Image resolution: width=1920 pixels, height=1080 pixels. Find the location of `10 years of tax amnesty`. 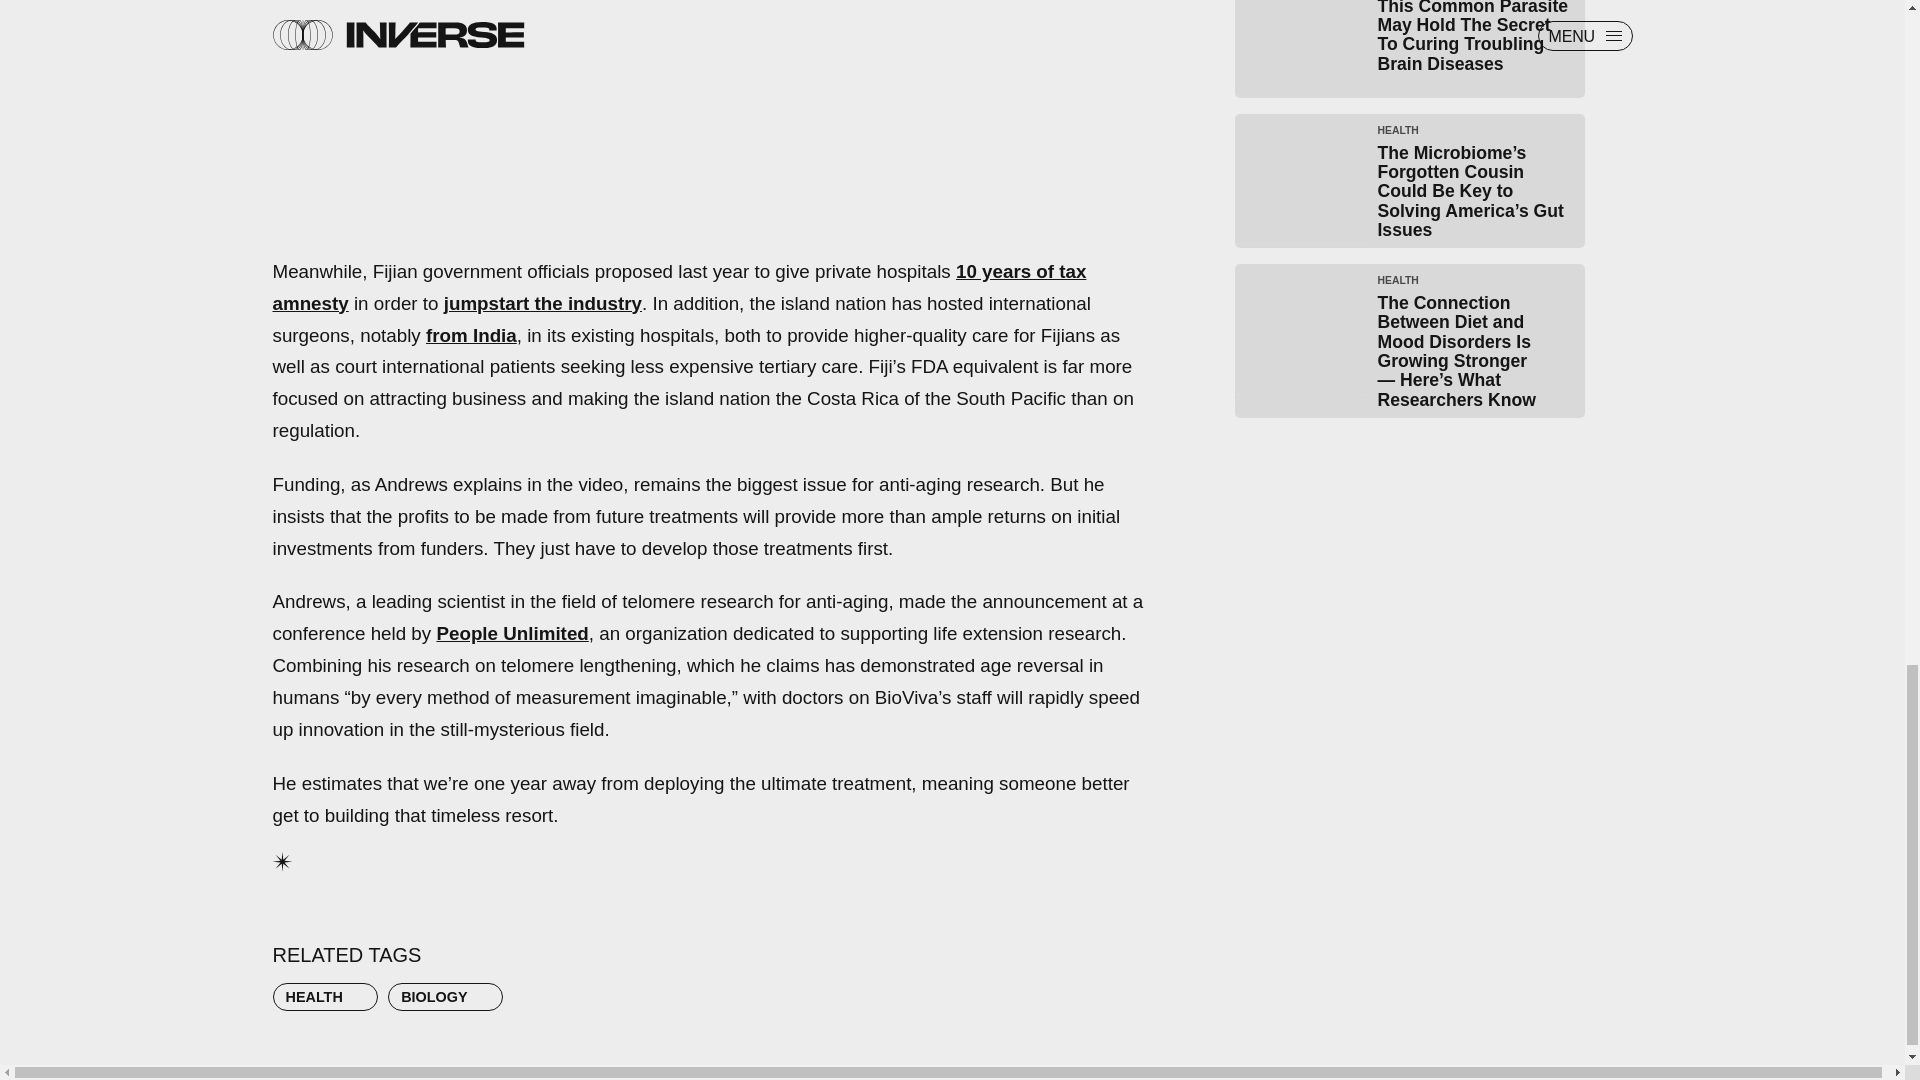

10 years of tax amnesty is located at coordinates (679, 288).